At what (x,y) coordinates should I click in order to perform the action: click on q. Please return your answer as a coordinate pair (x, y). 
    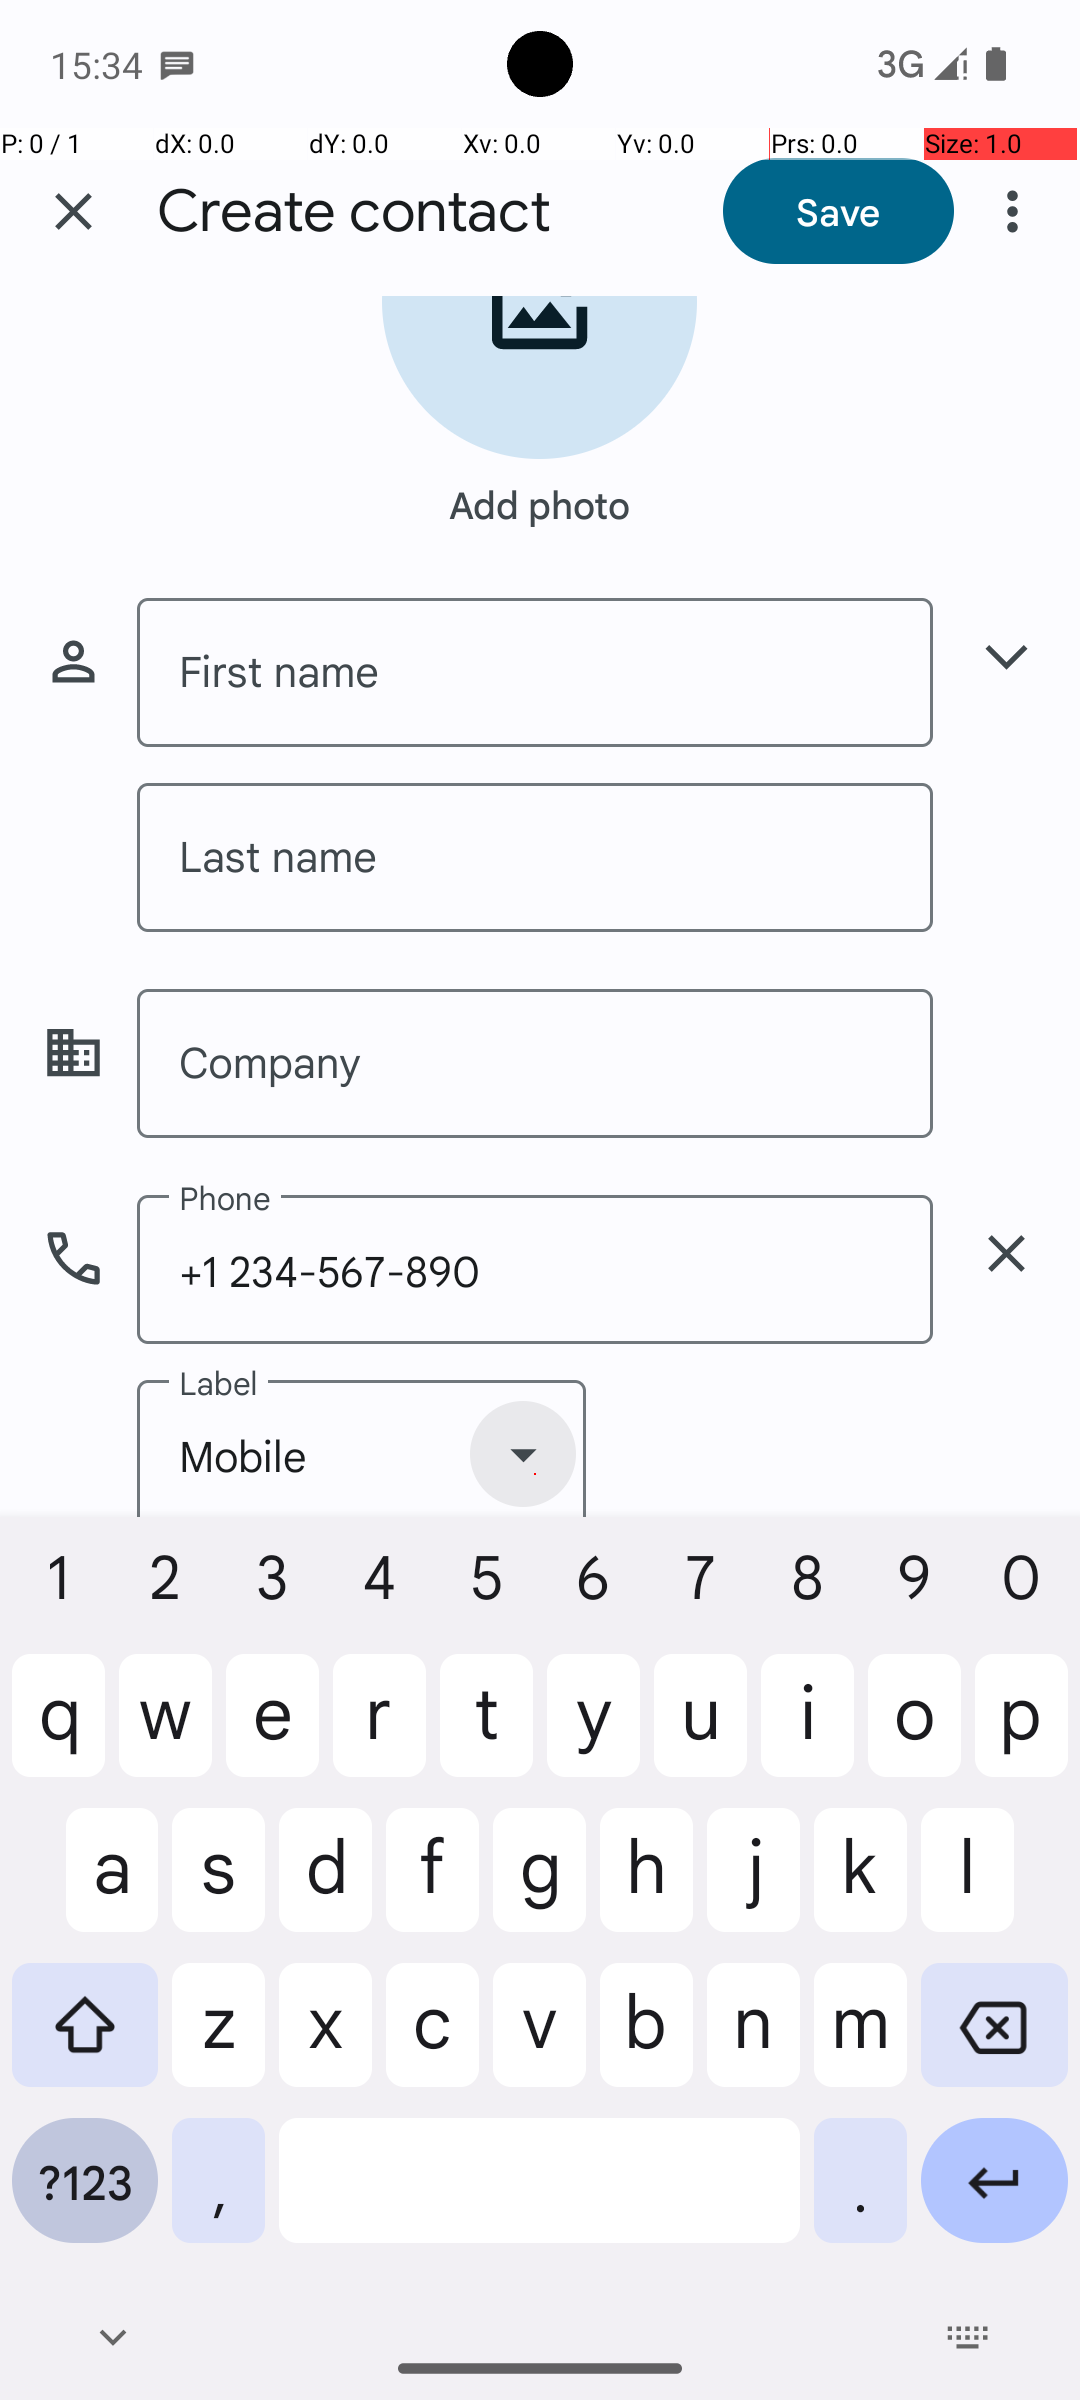
    Looking at the image, I should click on (58, 1731).